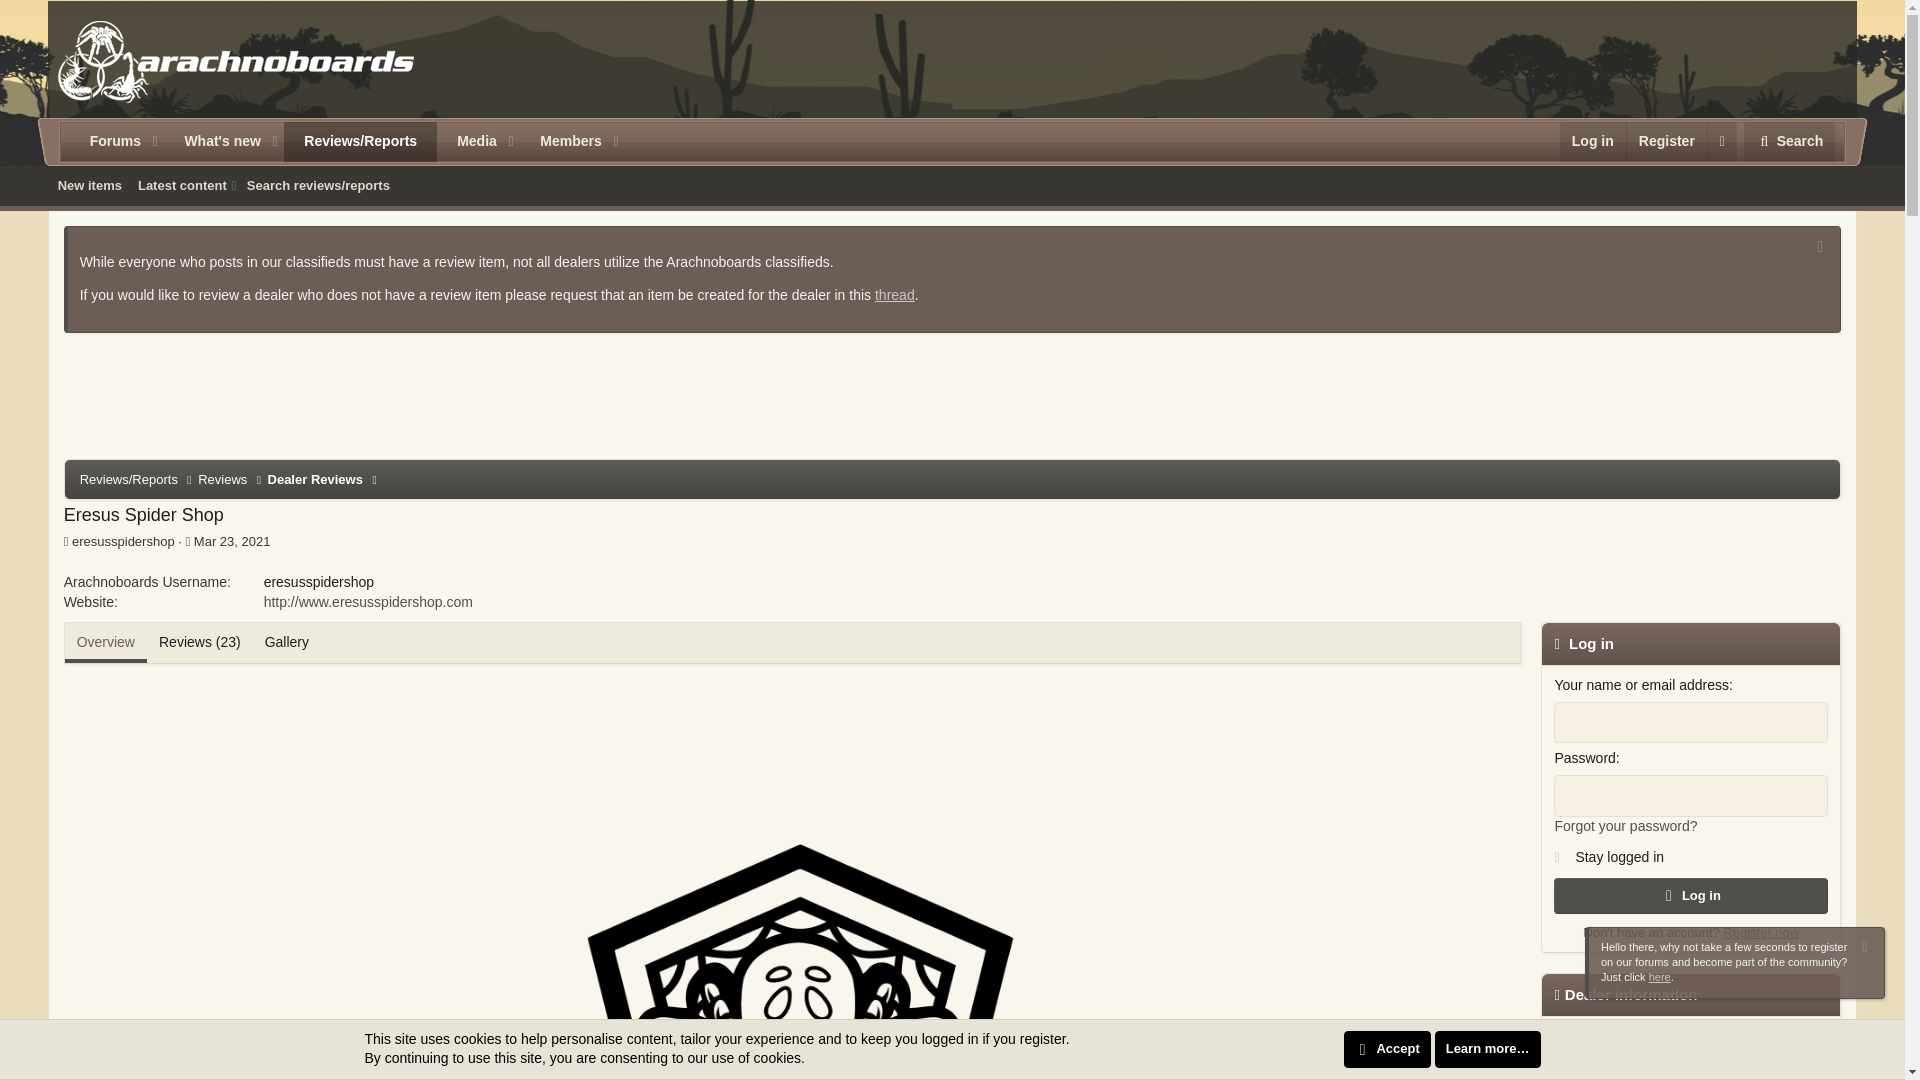 This screenshot has height=1080, width=1920. What do you see at coordinates (1592, 142) in the screenshot?
I see `Log in` at bounding box center [1592, 142].